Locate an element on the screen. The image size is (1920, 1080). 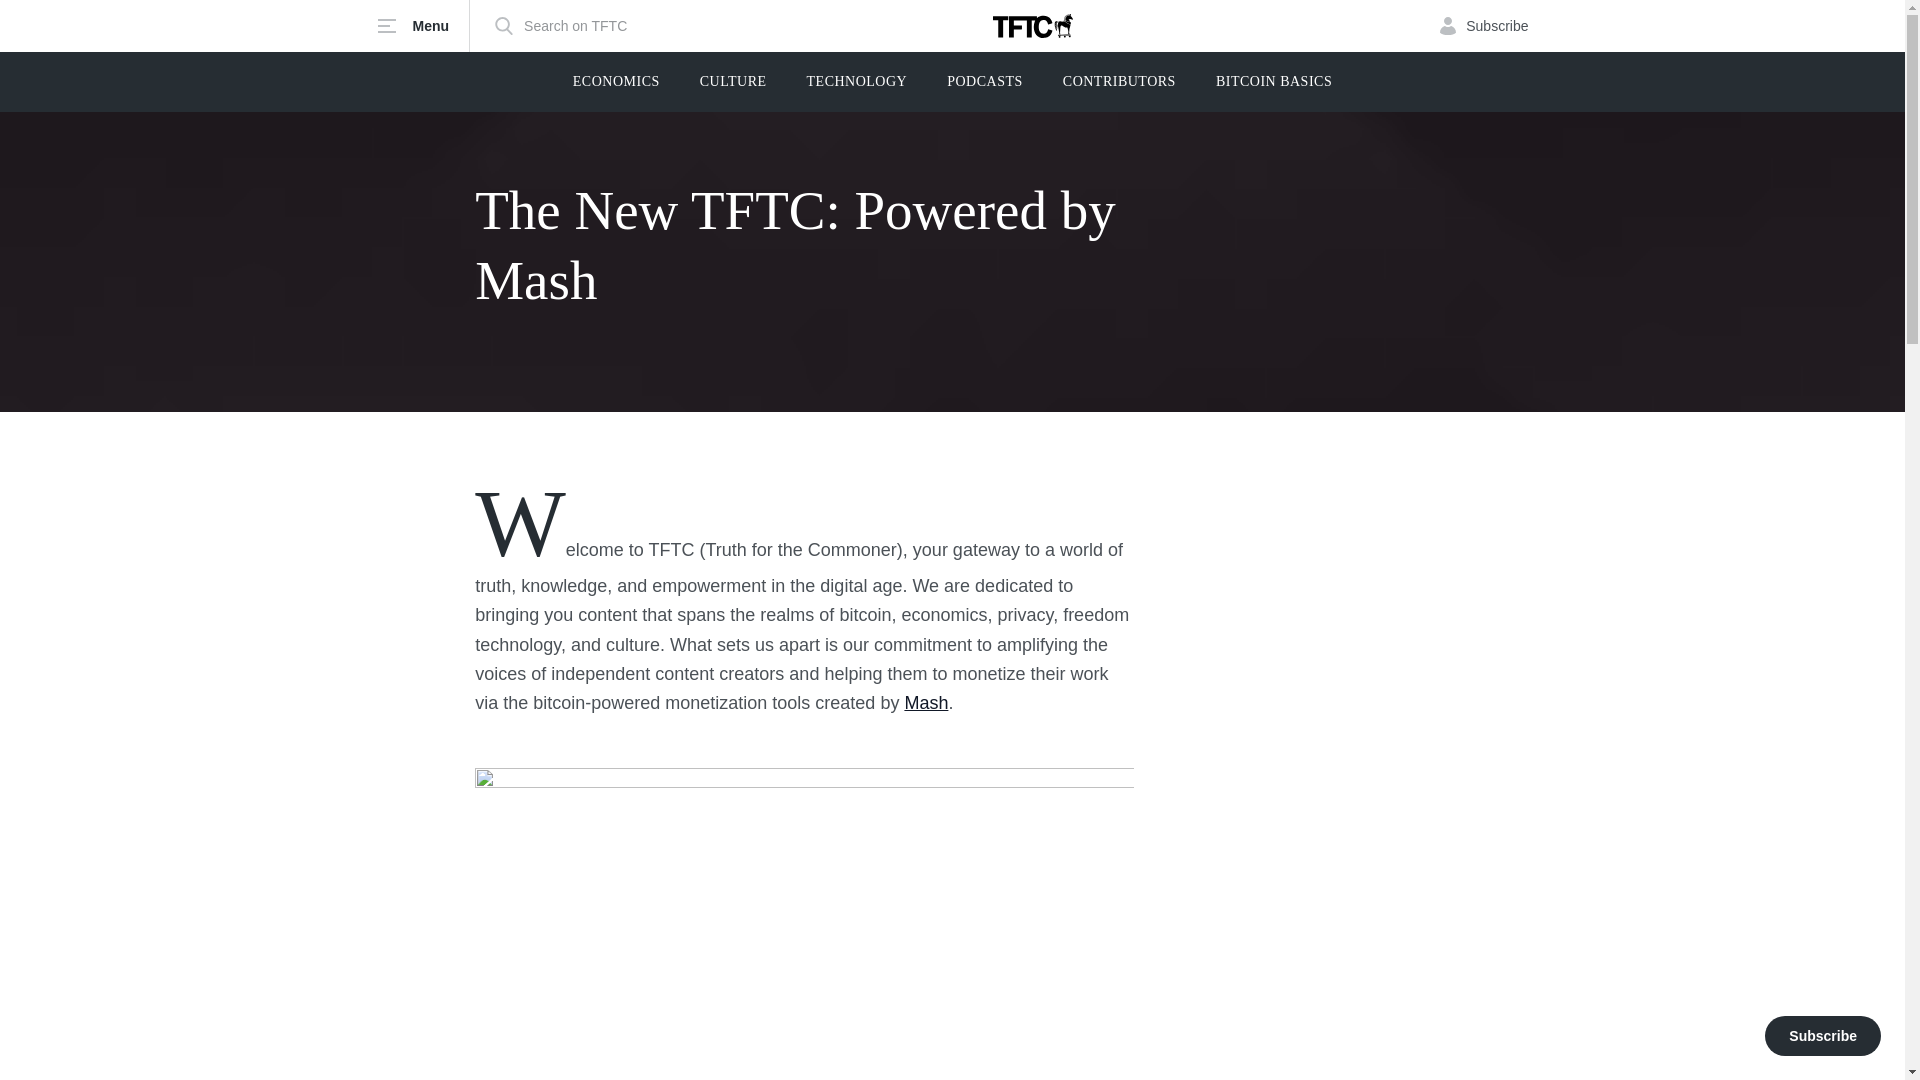
CULTURE is located at coordinates (733, 82).